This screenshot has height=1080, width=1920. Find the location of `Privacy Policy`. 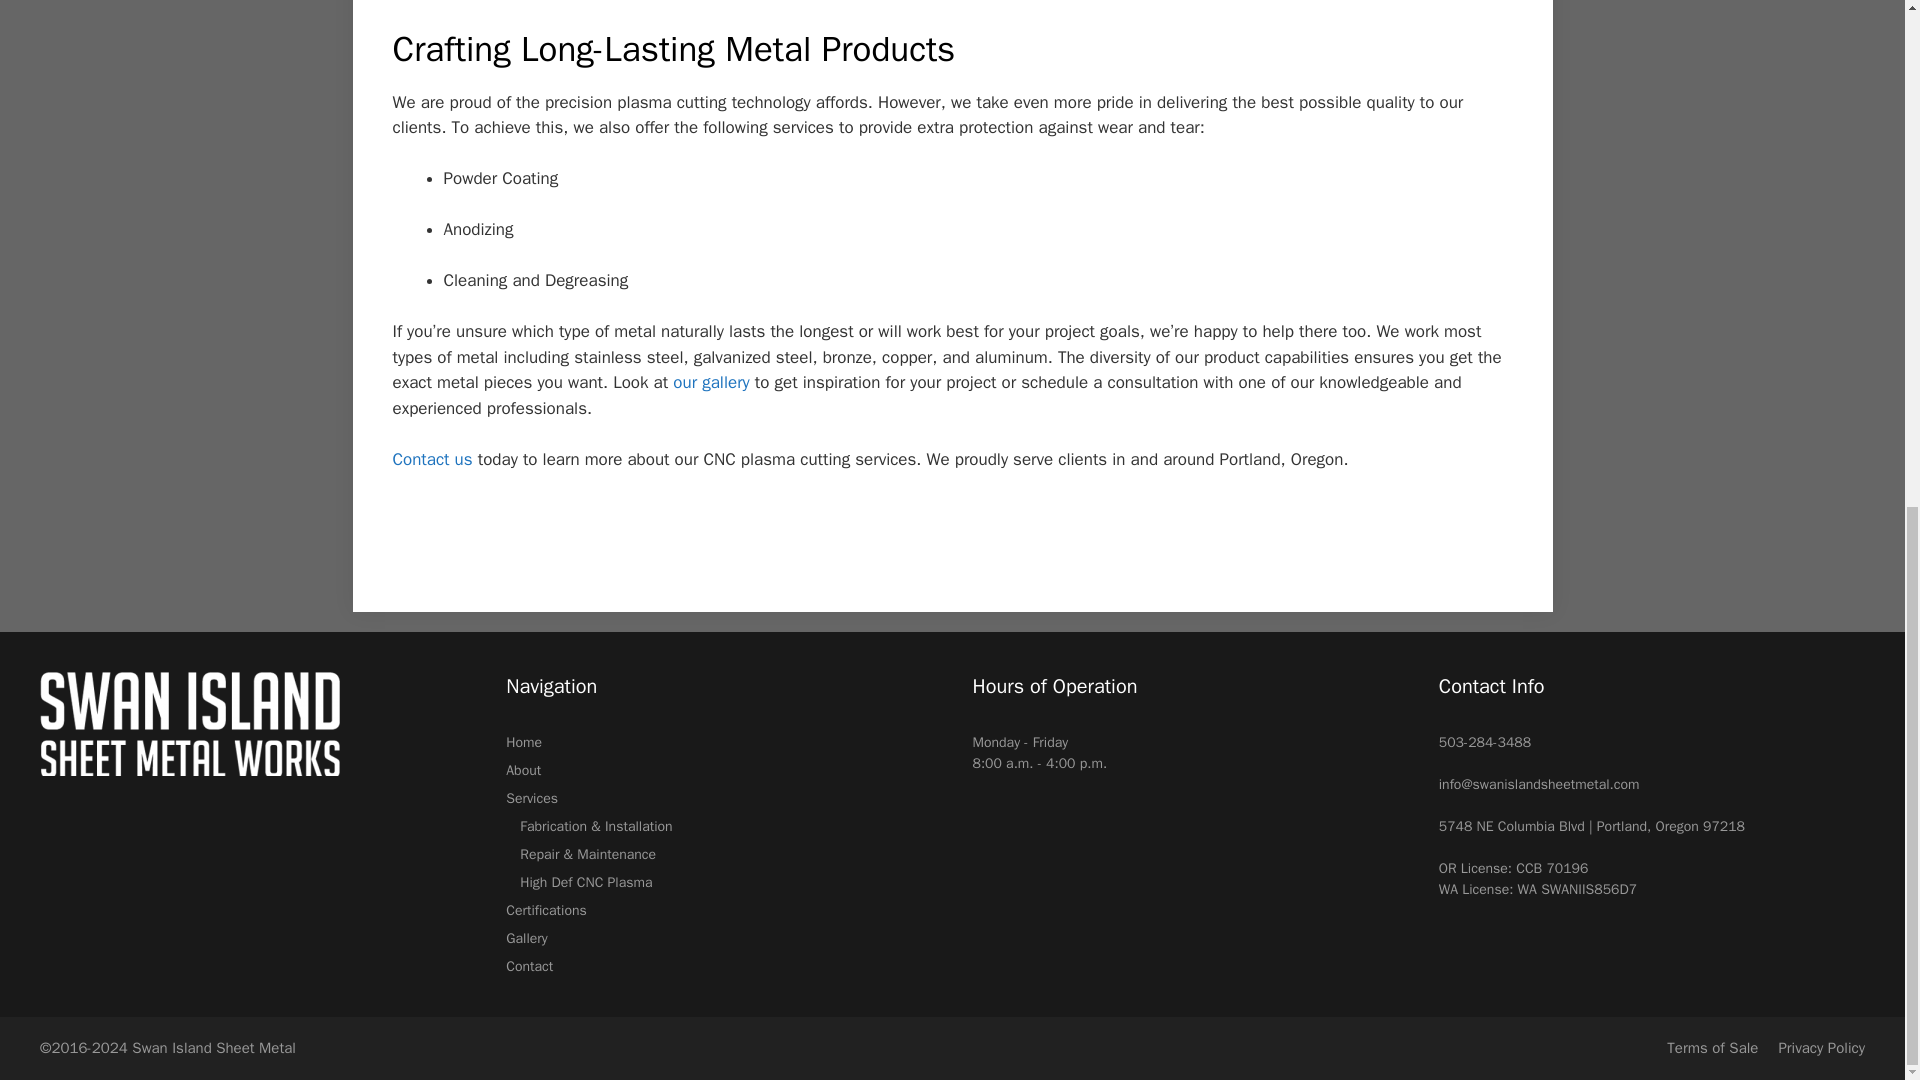

Privacy Policy is located at coordinates (1820, 1048).